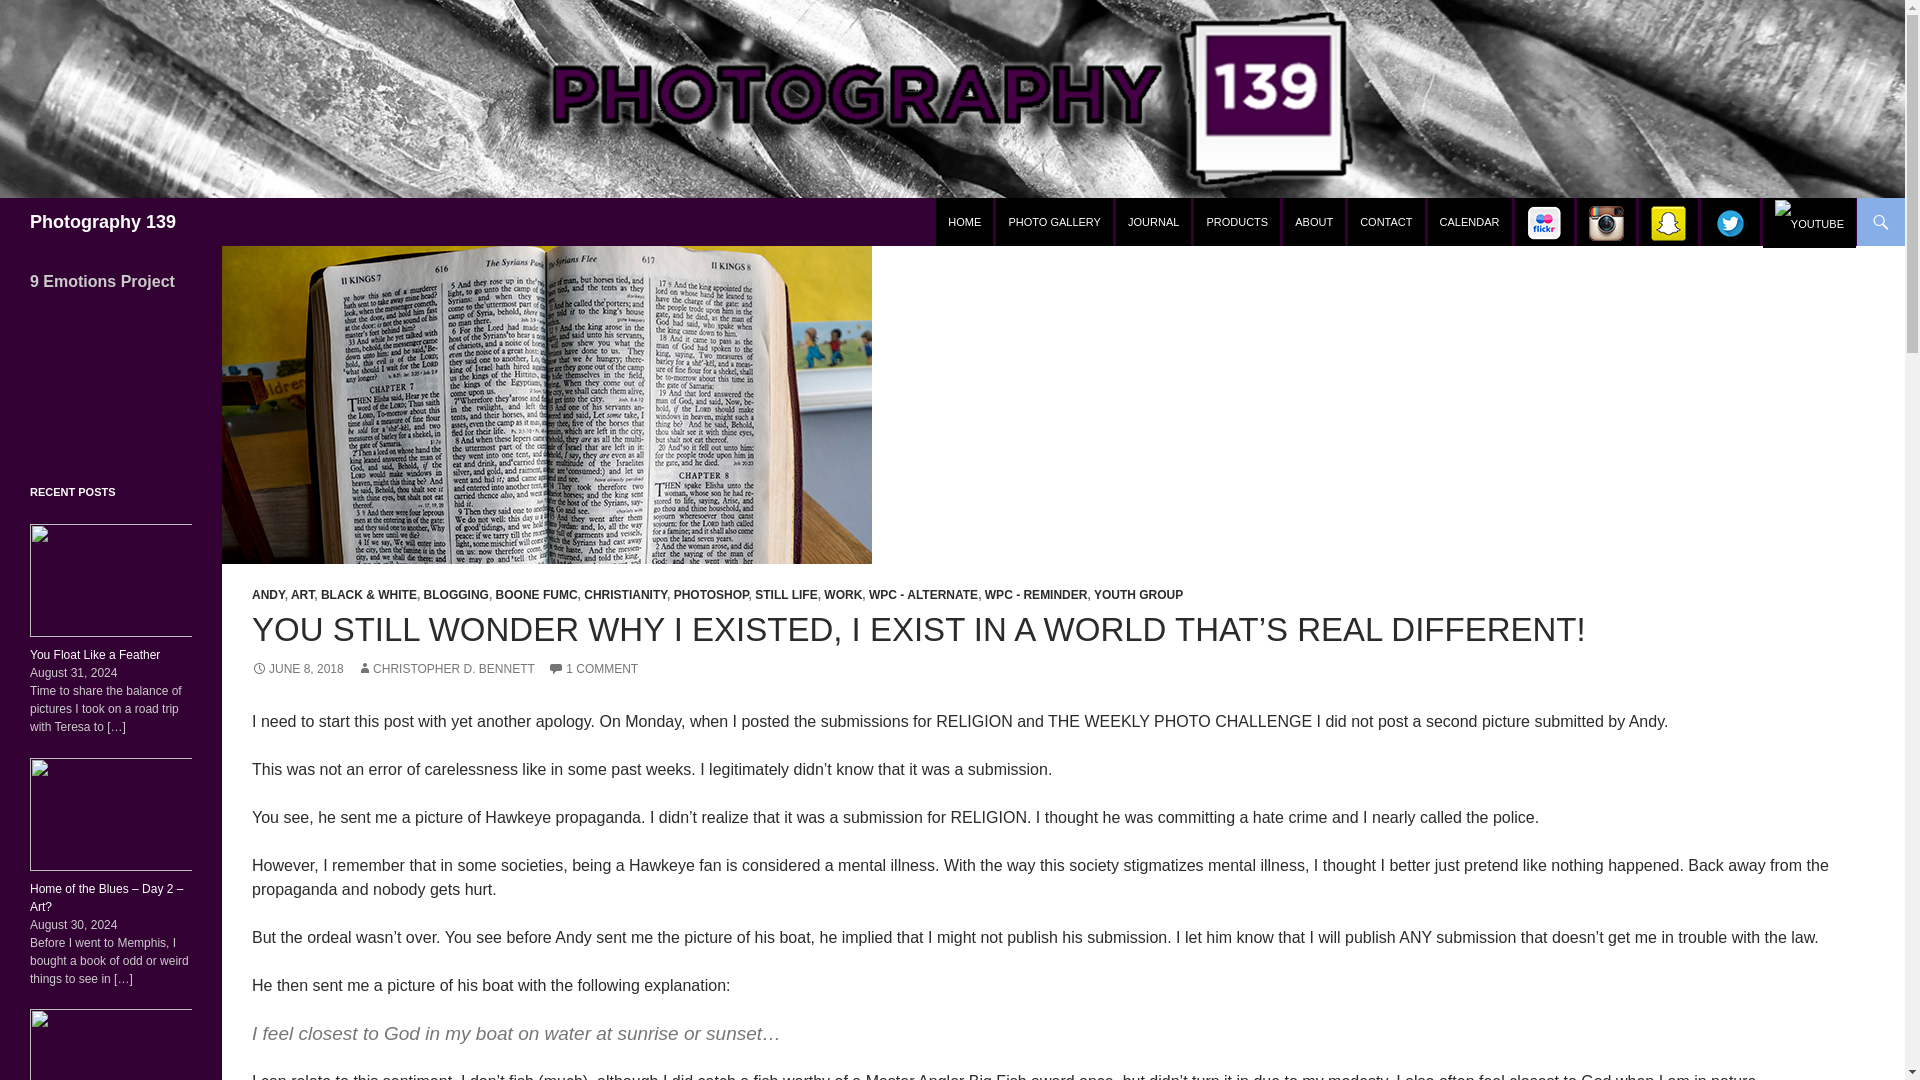  What do you see at coordinates (1386, 222) in the screenshot?
I see `Want to Talk?` at bounding box center [1386, 222].